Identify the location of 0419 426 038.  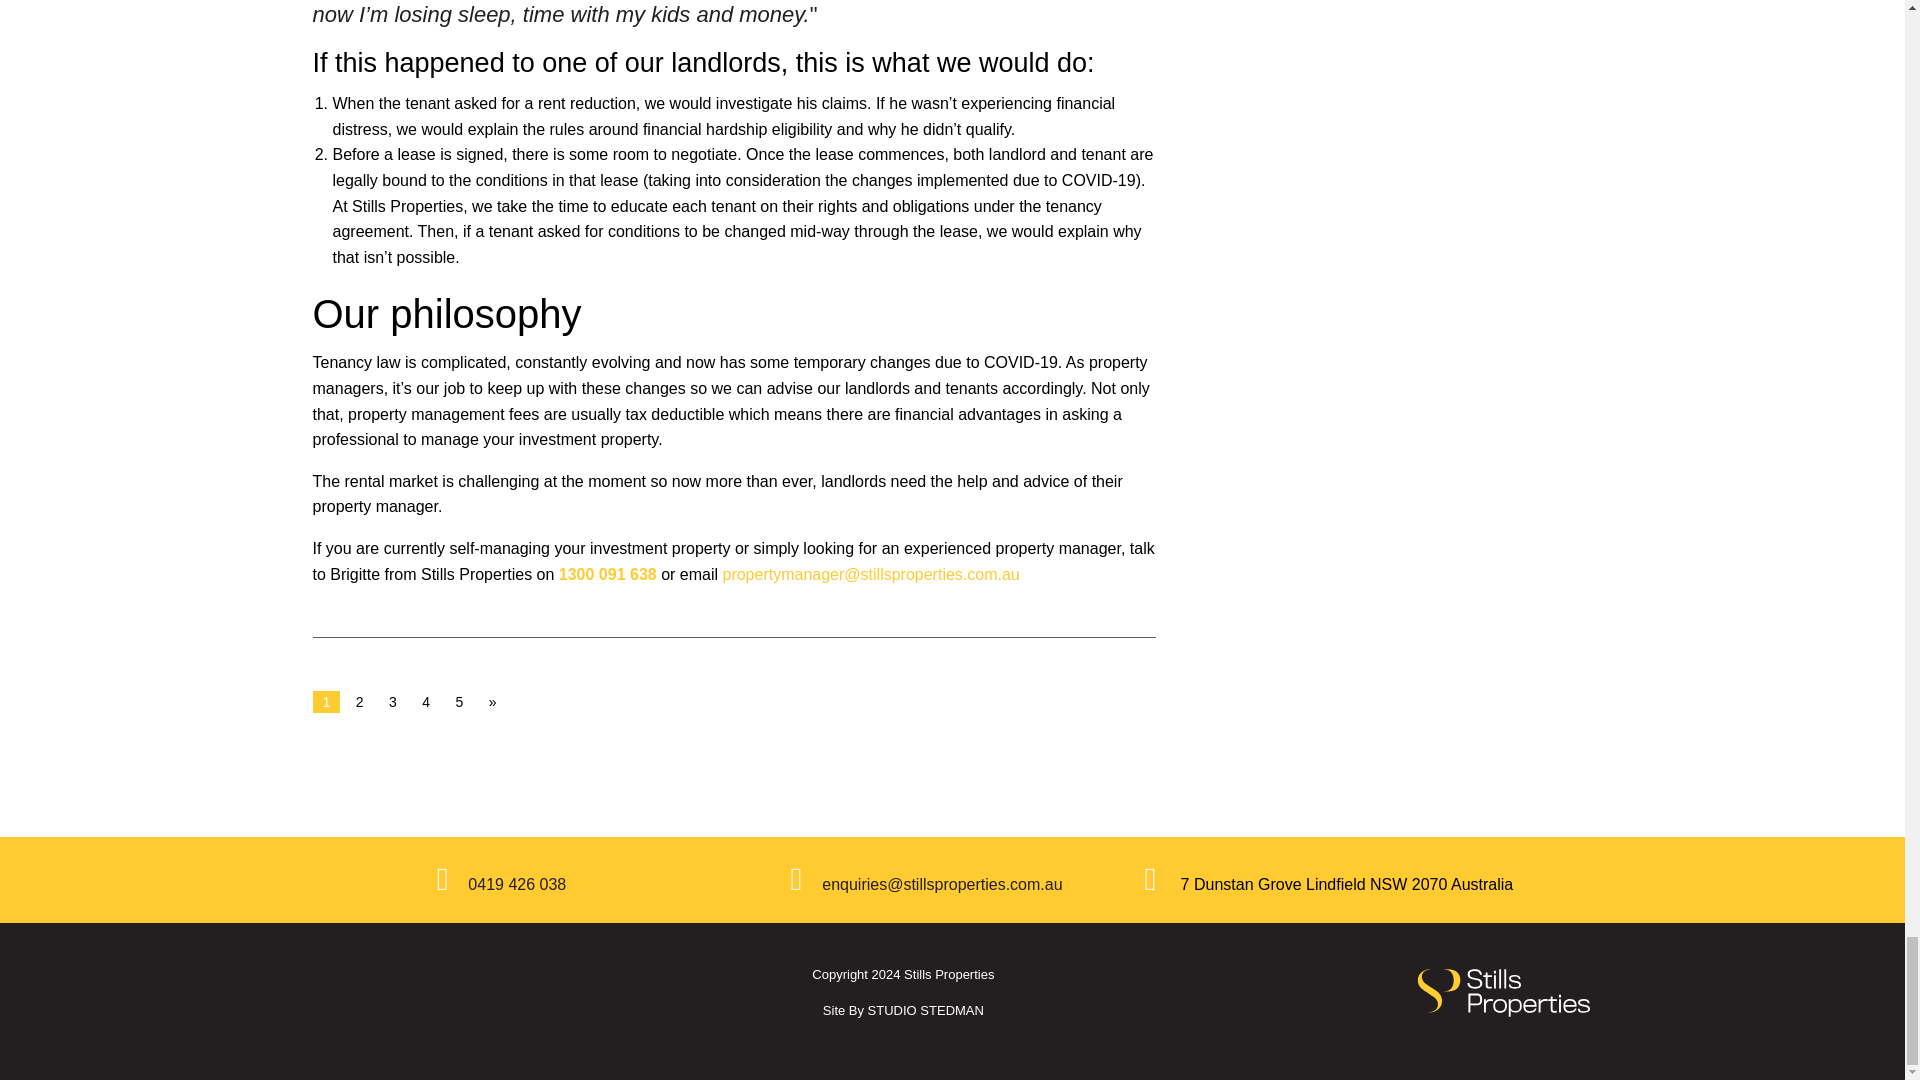
(517, 884).